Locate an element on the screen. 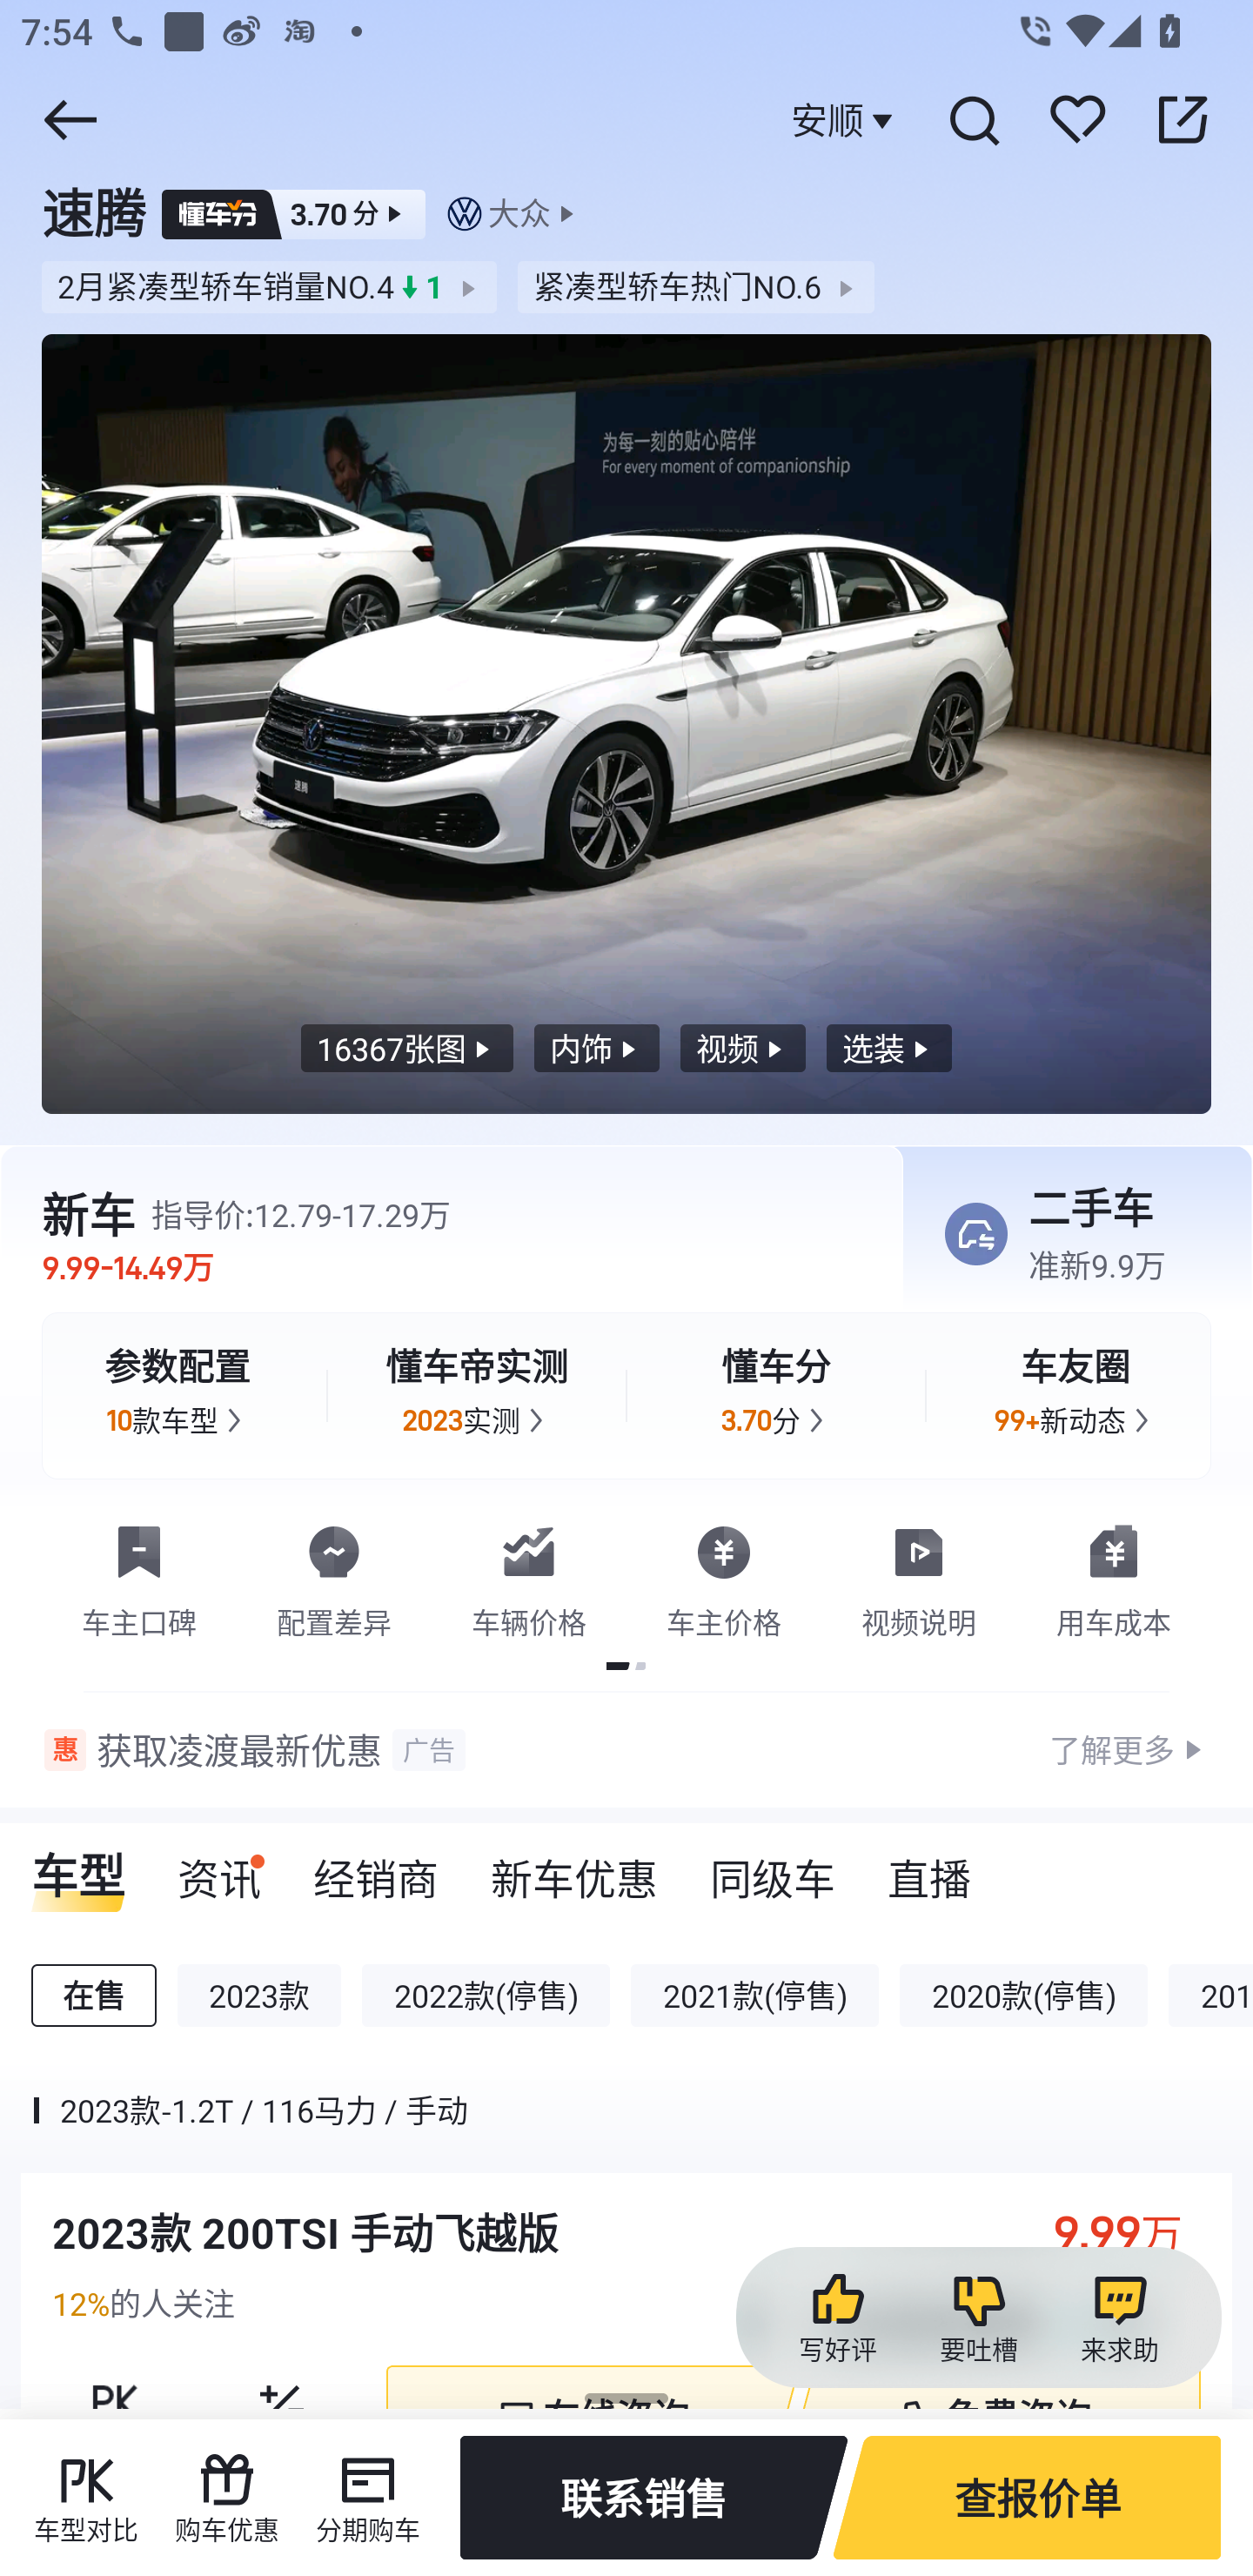 The height and width of the screenshot is (2576, 1253). 写好评 is located at coordinates (837, 2318).